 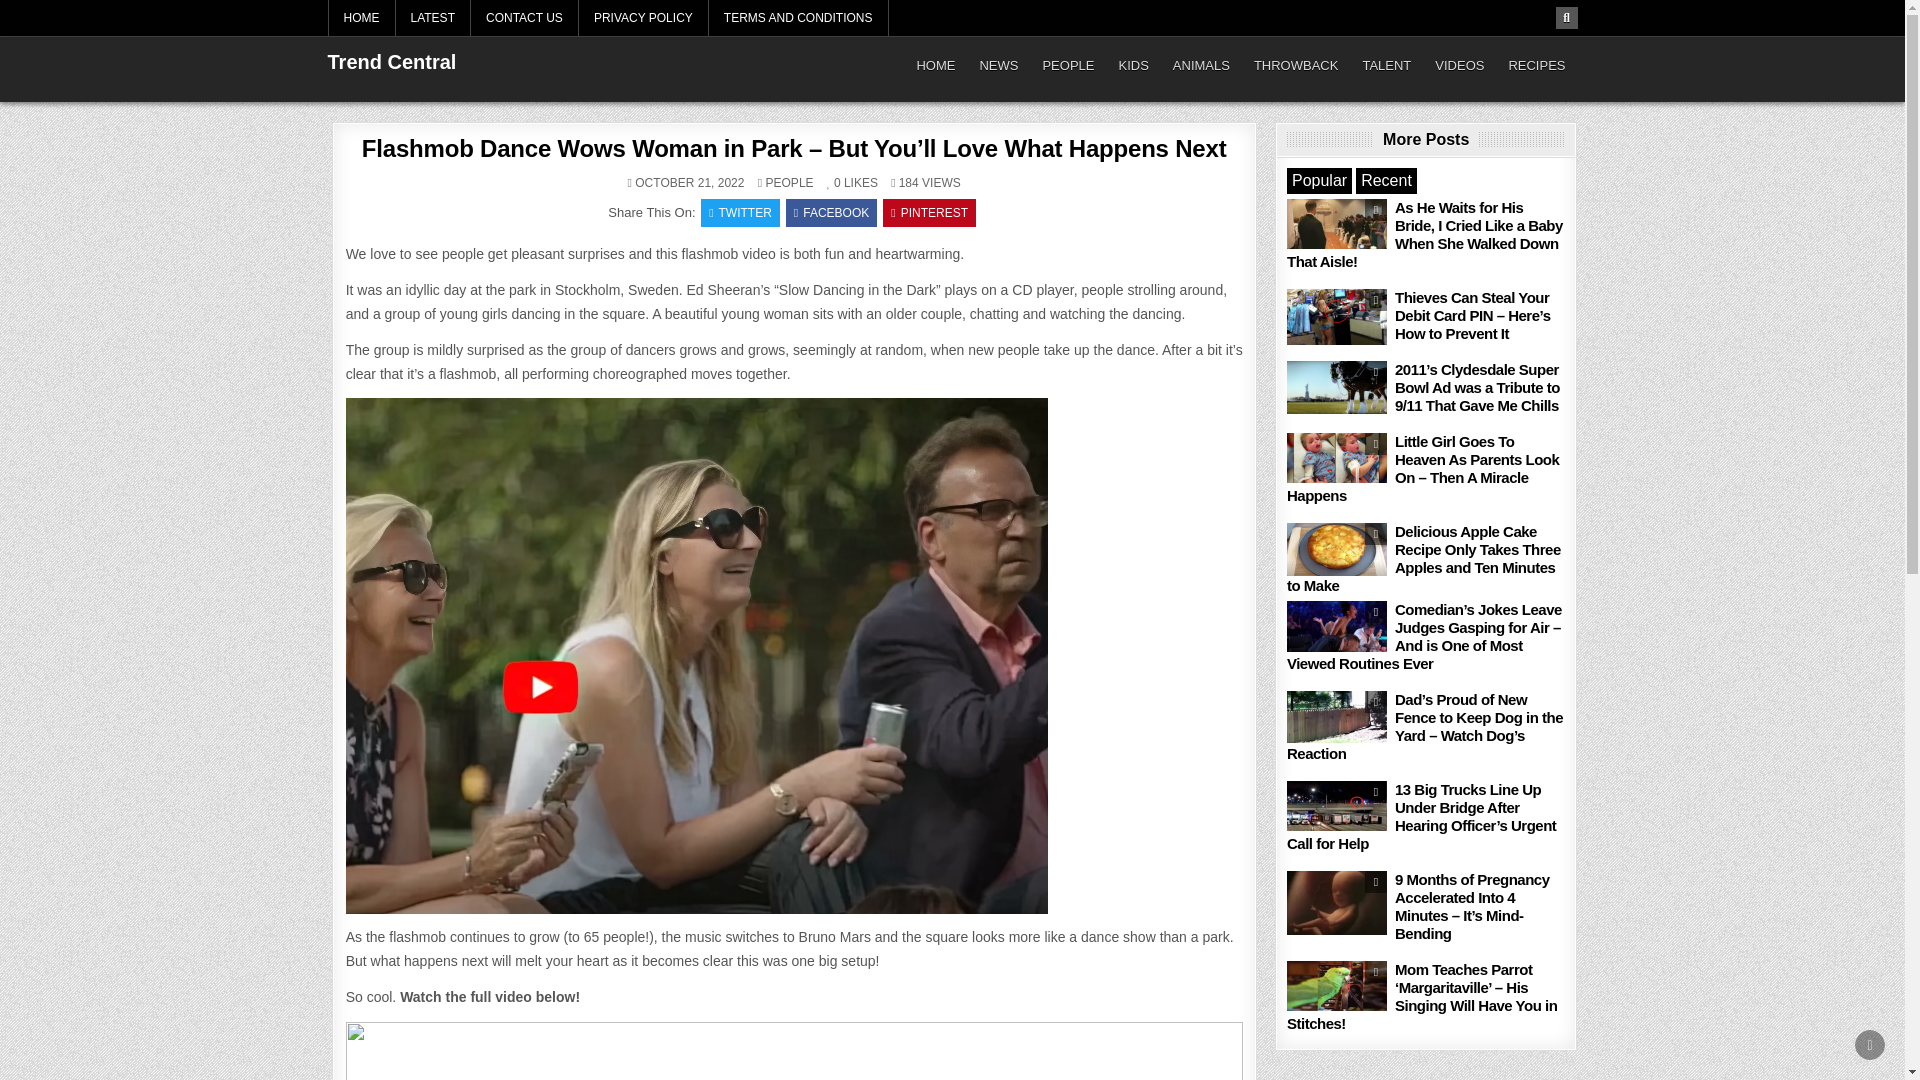 I want to click on 0, so click(x=834, y=183).